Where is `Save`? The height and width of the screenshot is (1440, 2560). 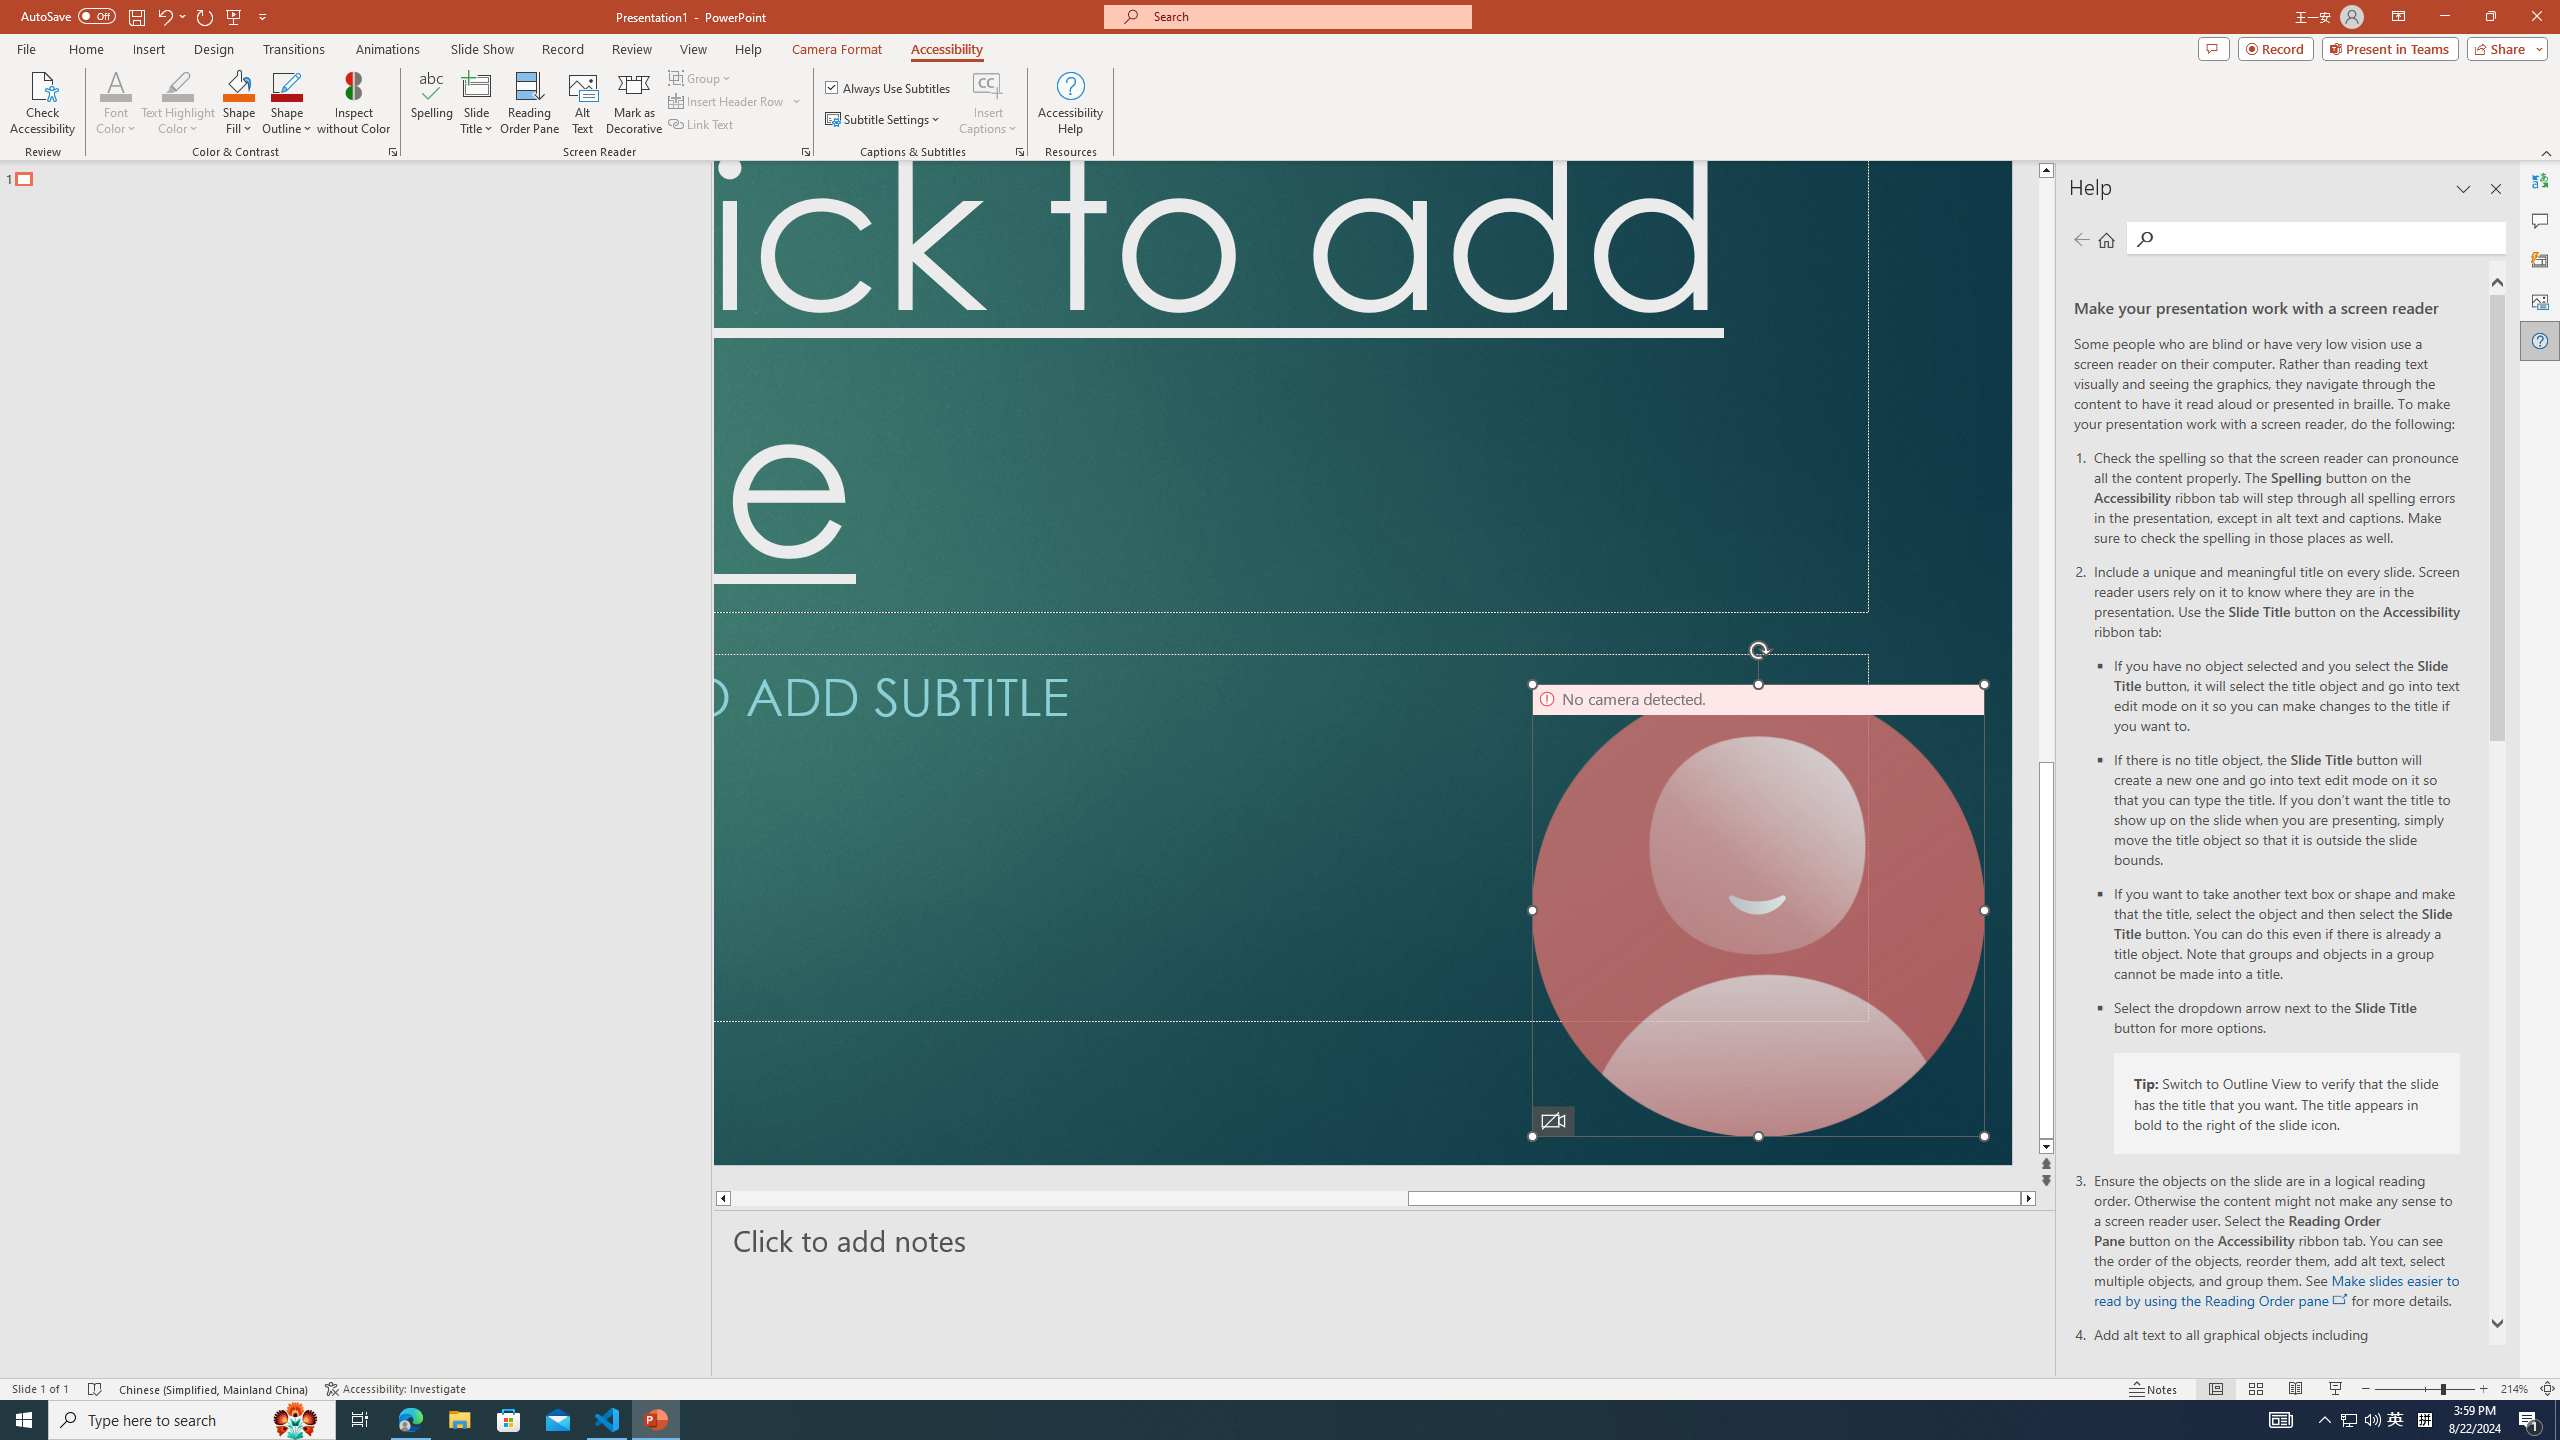 Save is located at coordinates (136, 16).